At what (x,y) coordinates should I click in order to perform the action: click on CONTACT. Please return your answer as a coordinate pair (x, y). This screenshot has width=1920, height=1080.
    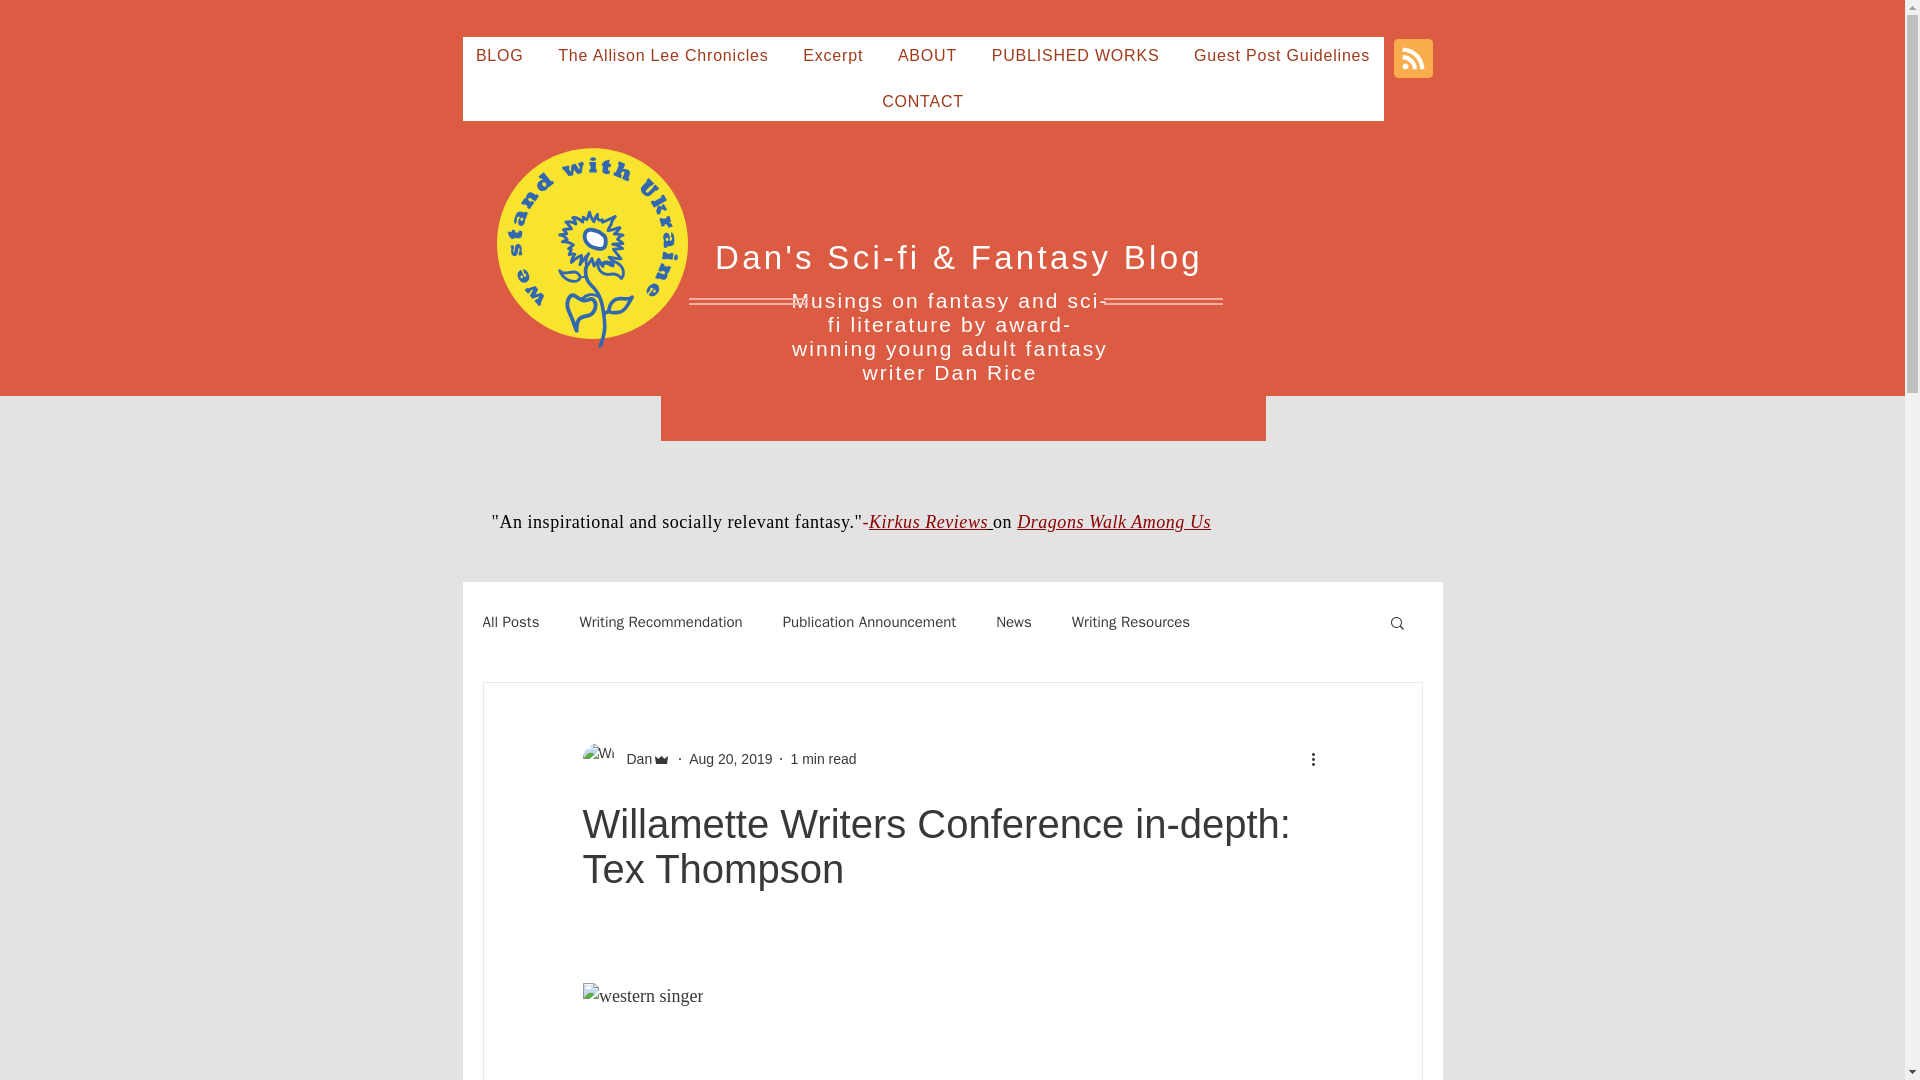
    Looking at the image, I should click on (922, 102).